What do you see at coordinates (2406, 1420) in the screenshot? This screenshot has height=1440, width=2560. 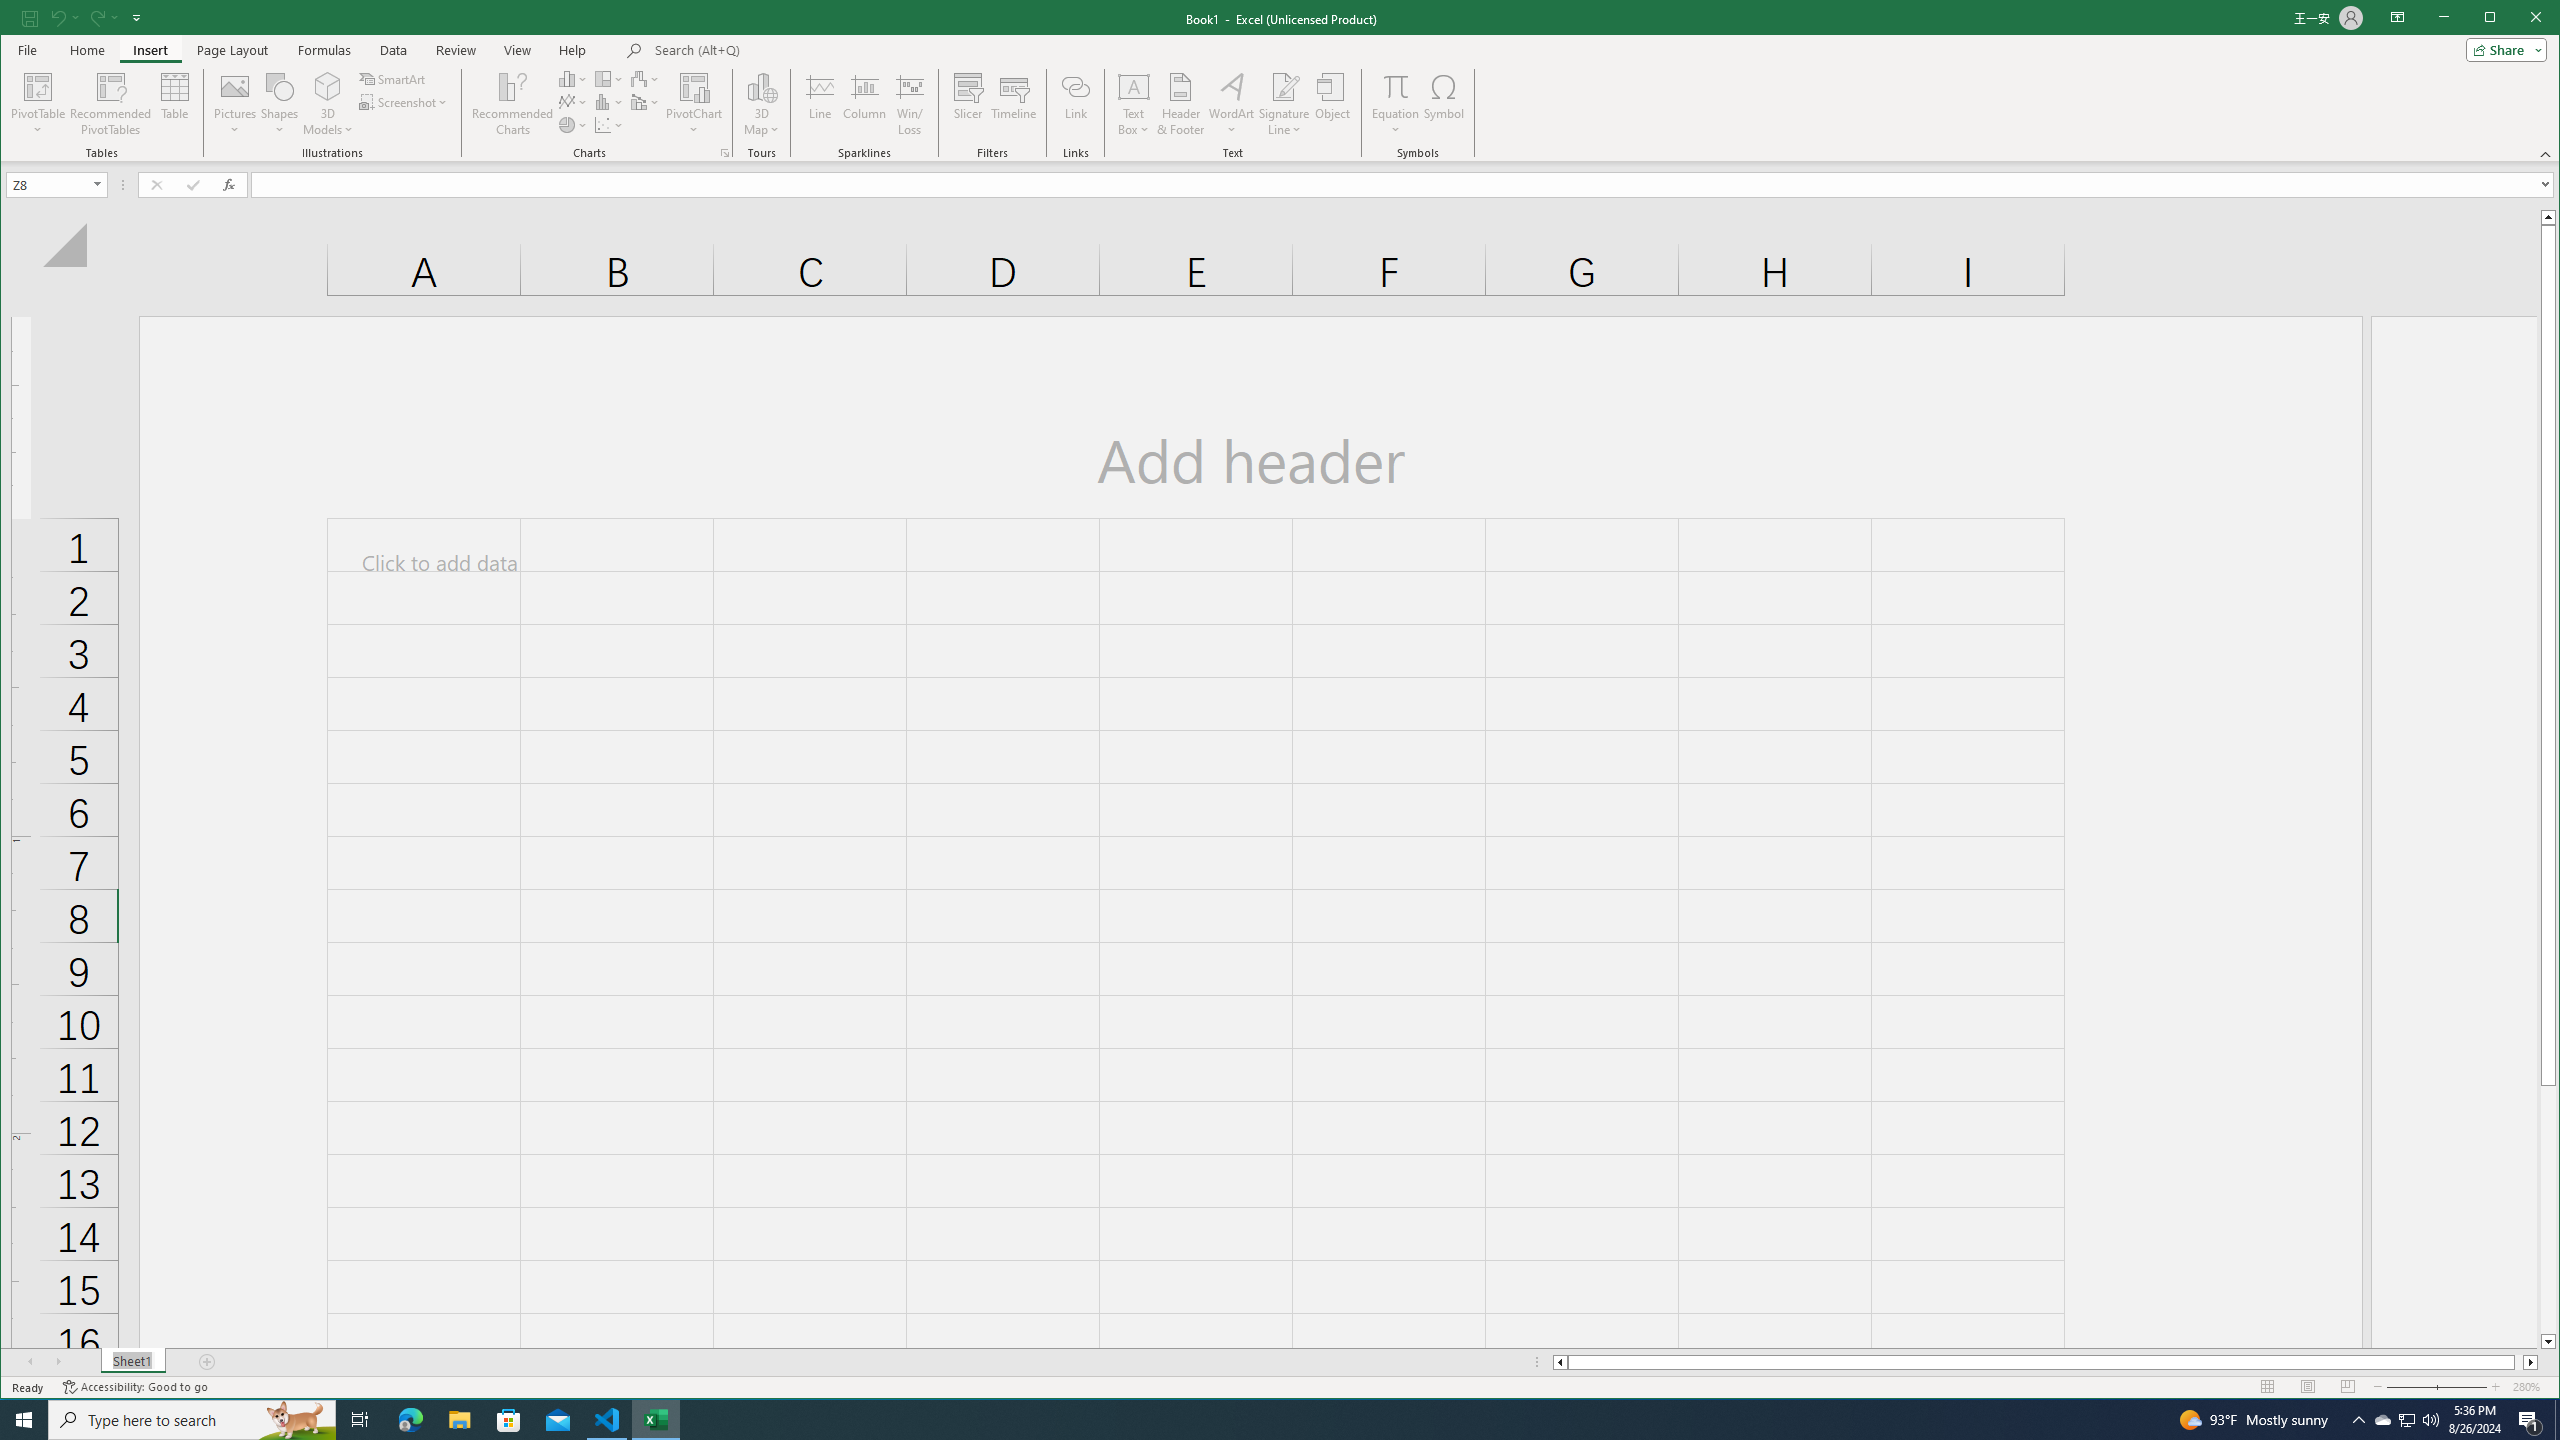 I see `User Promoted Notification Area` at bounding box center [2406, 1420].